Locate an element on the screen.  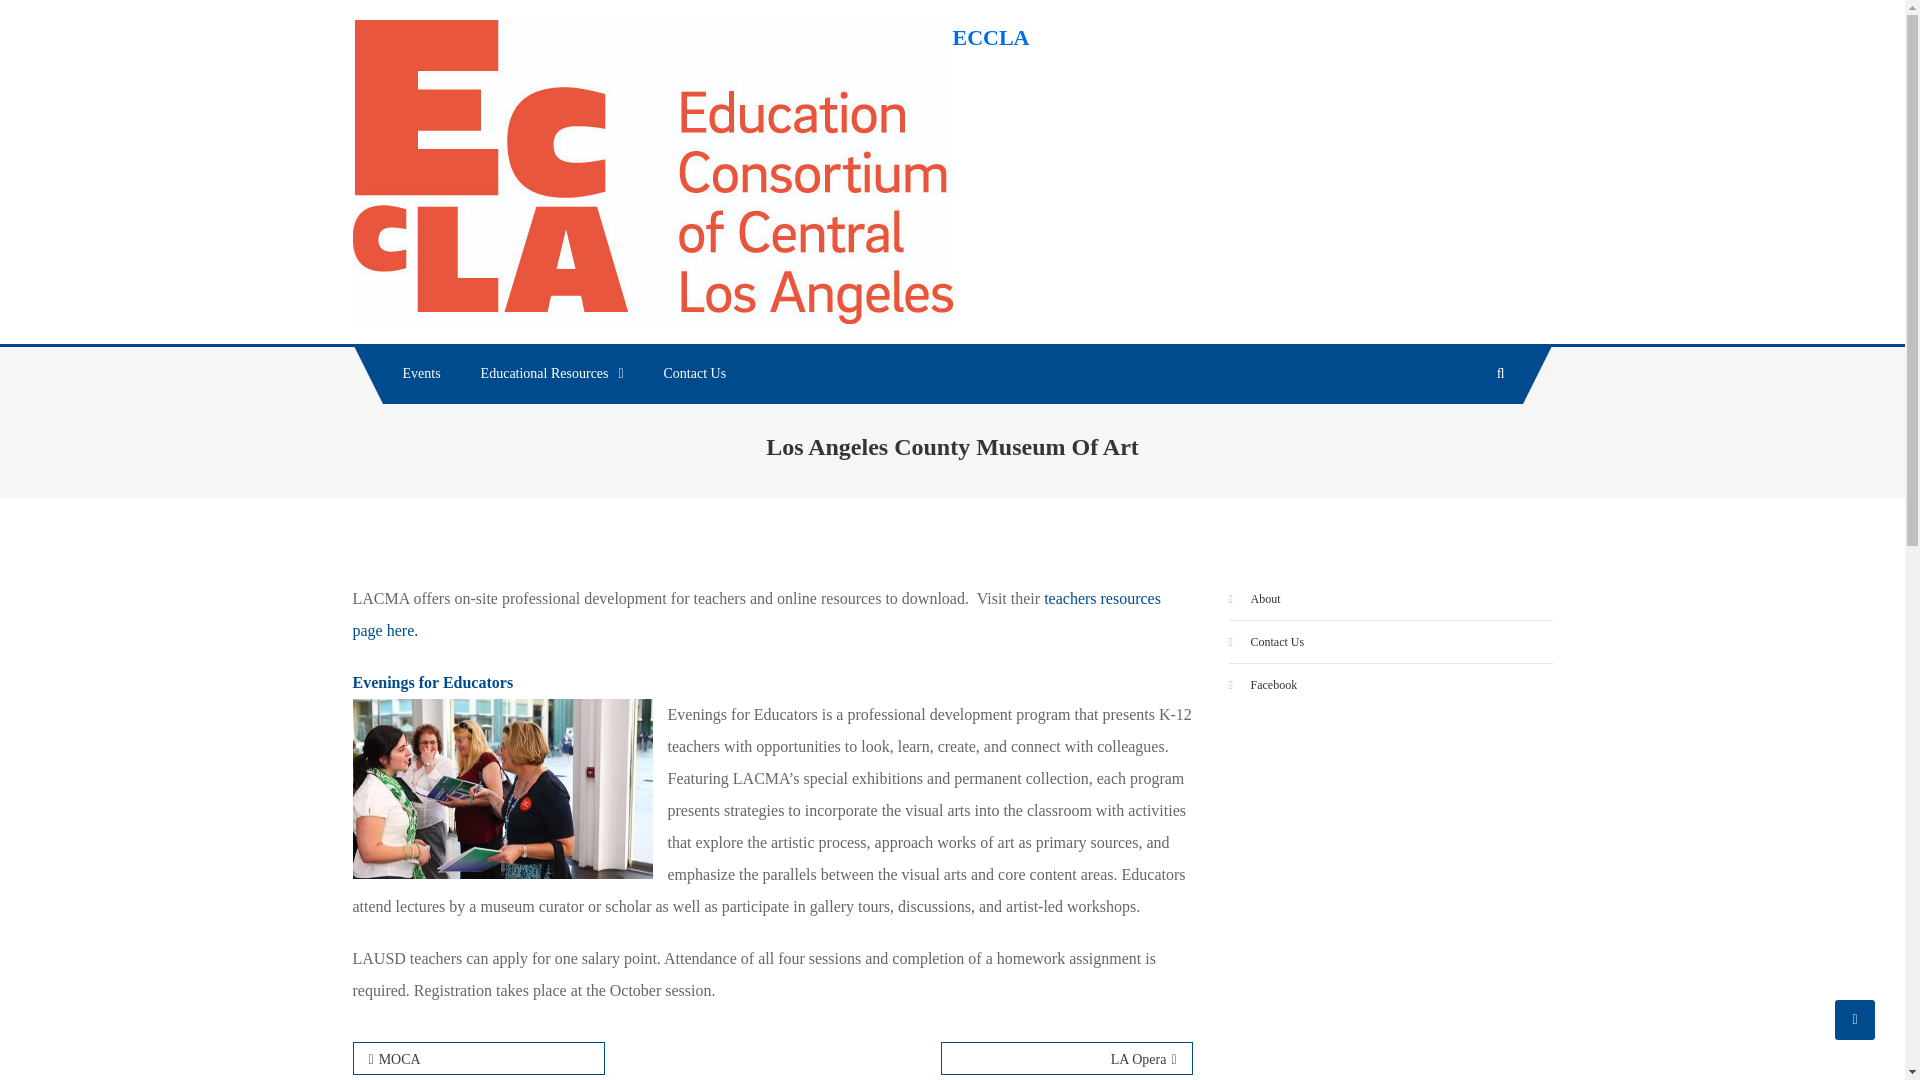
ECCLA is located at coordinates (990, 36).